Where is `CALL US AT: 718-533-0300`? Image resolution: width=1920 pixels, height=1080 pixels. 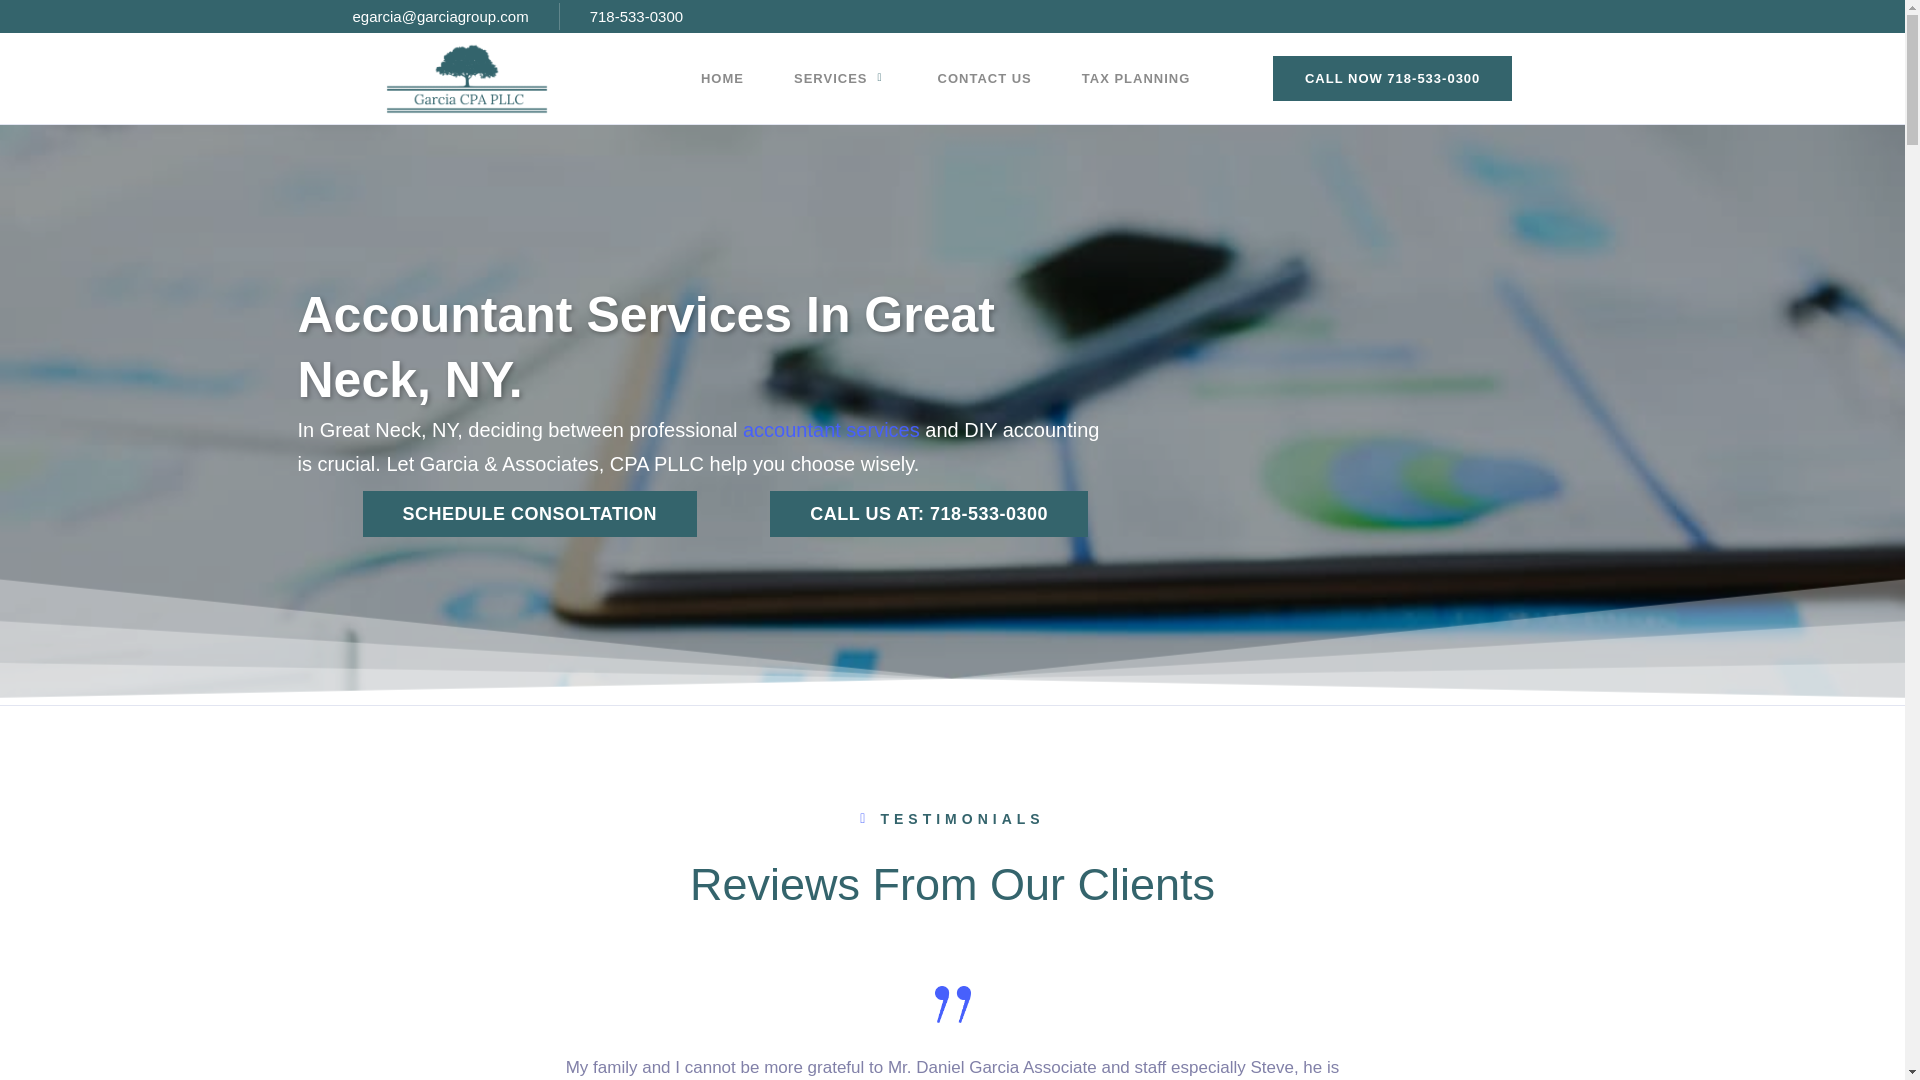 CALL US AT: 718-533-0300 is located at coordinates (1392, 87).